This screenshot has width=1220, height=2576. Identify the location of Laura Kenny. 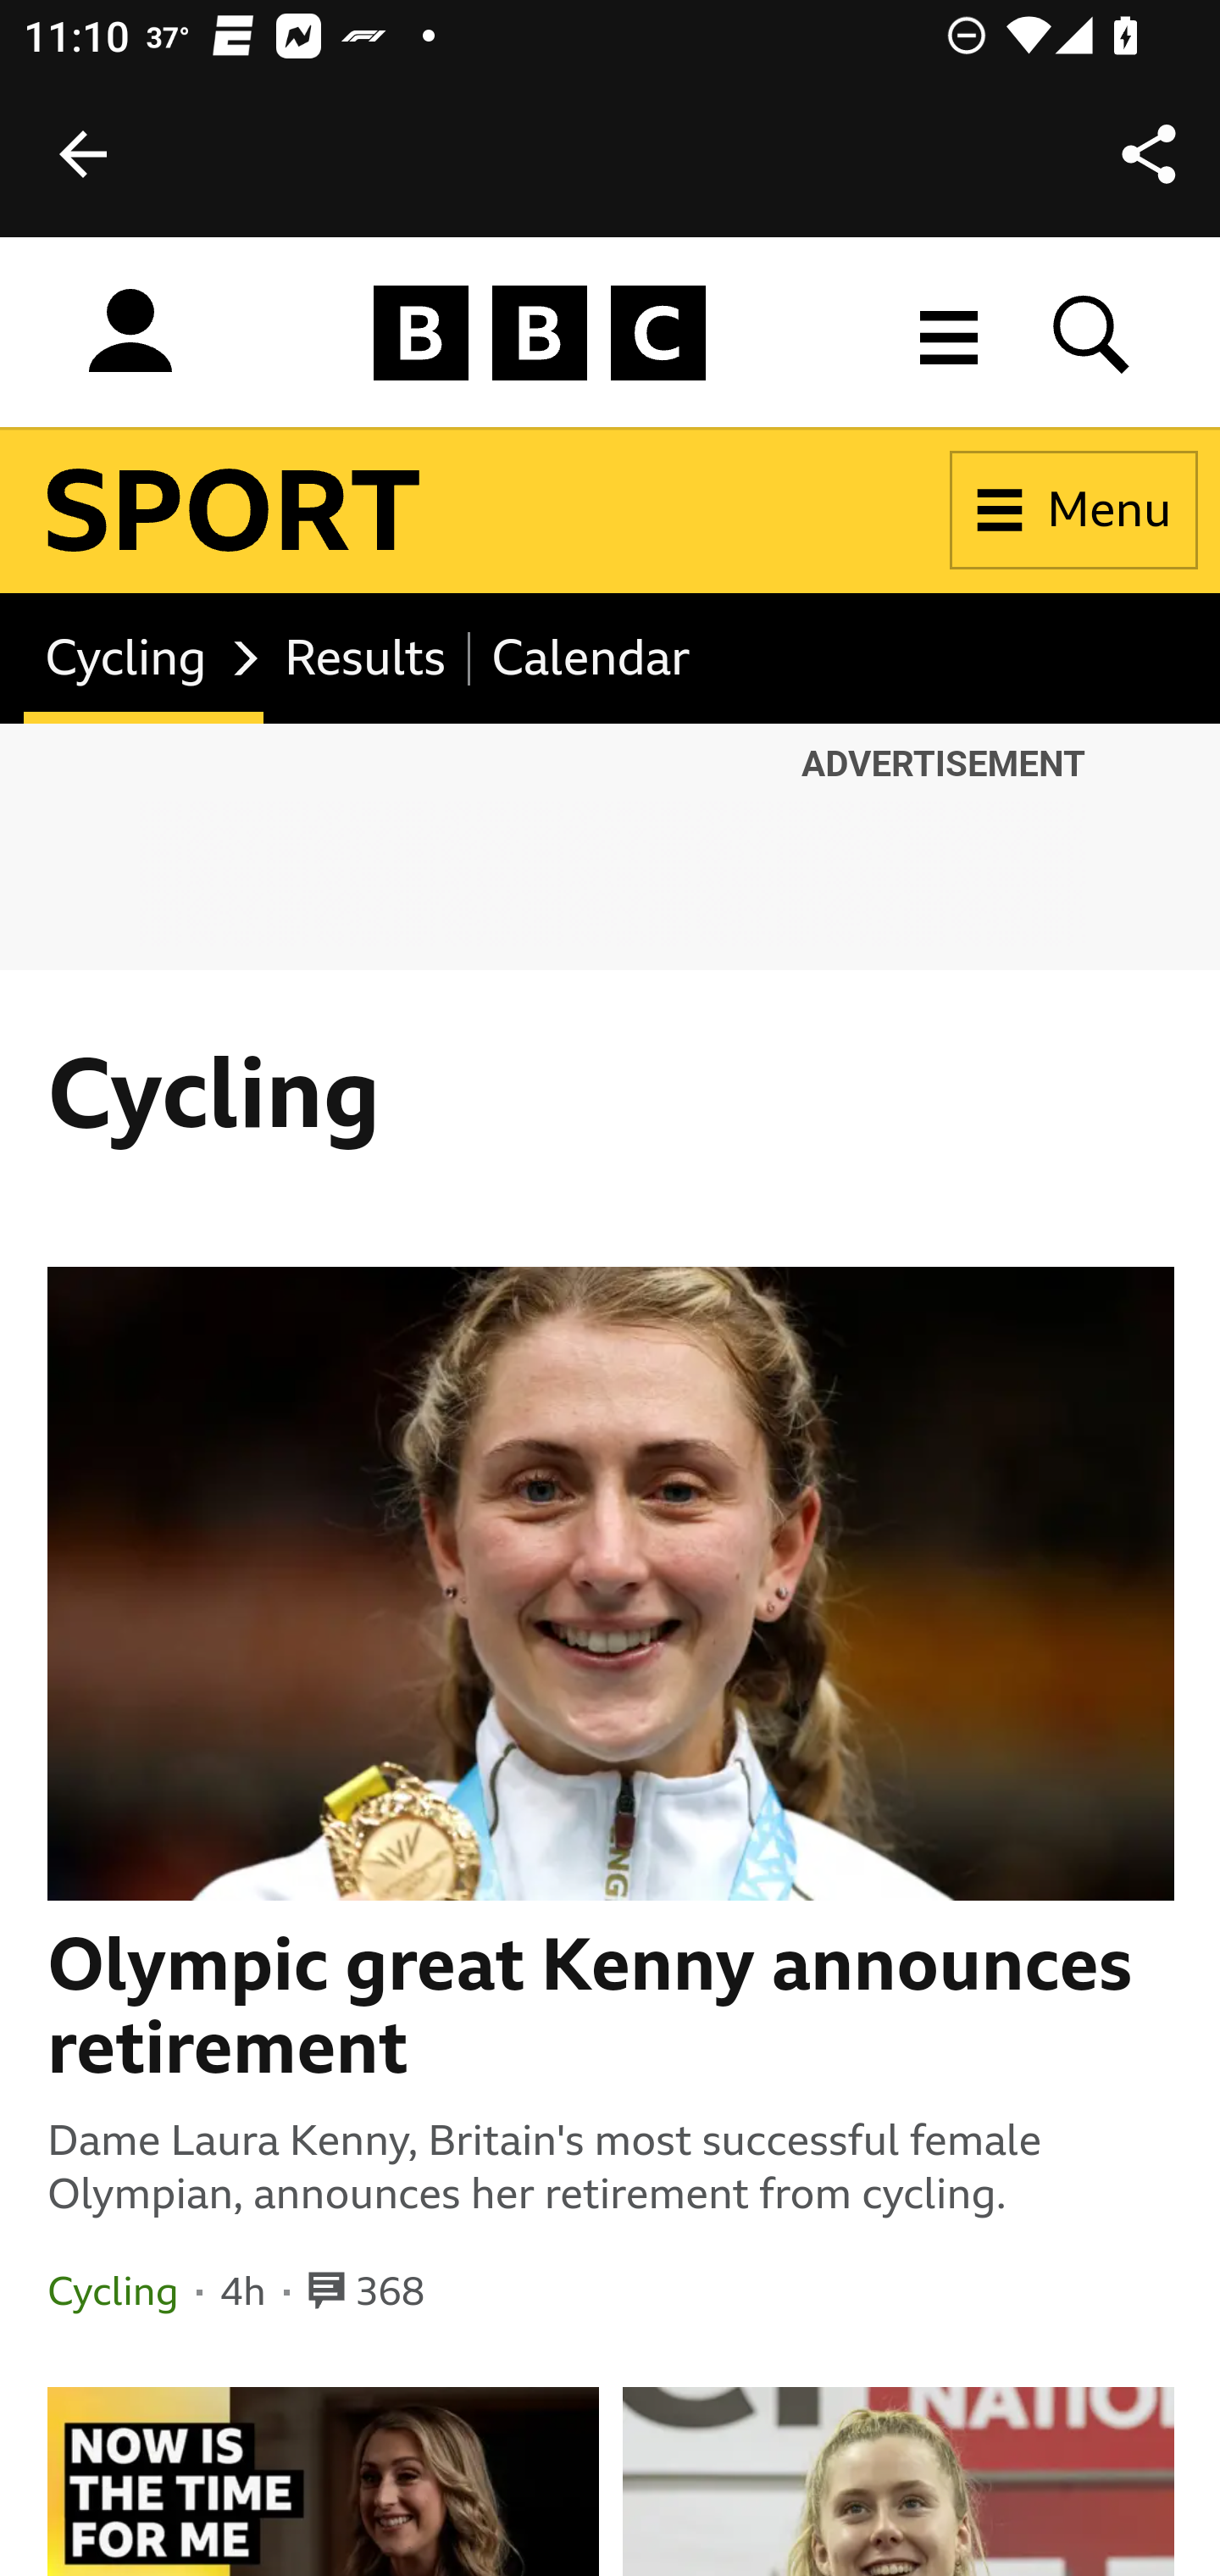
(324, 2481).